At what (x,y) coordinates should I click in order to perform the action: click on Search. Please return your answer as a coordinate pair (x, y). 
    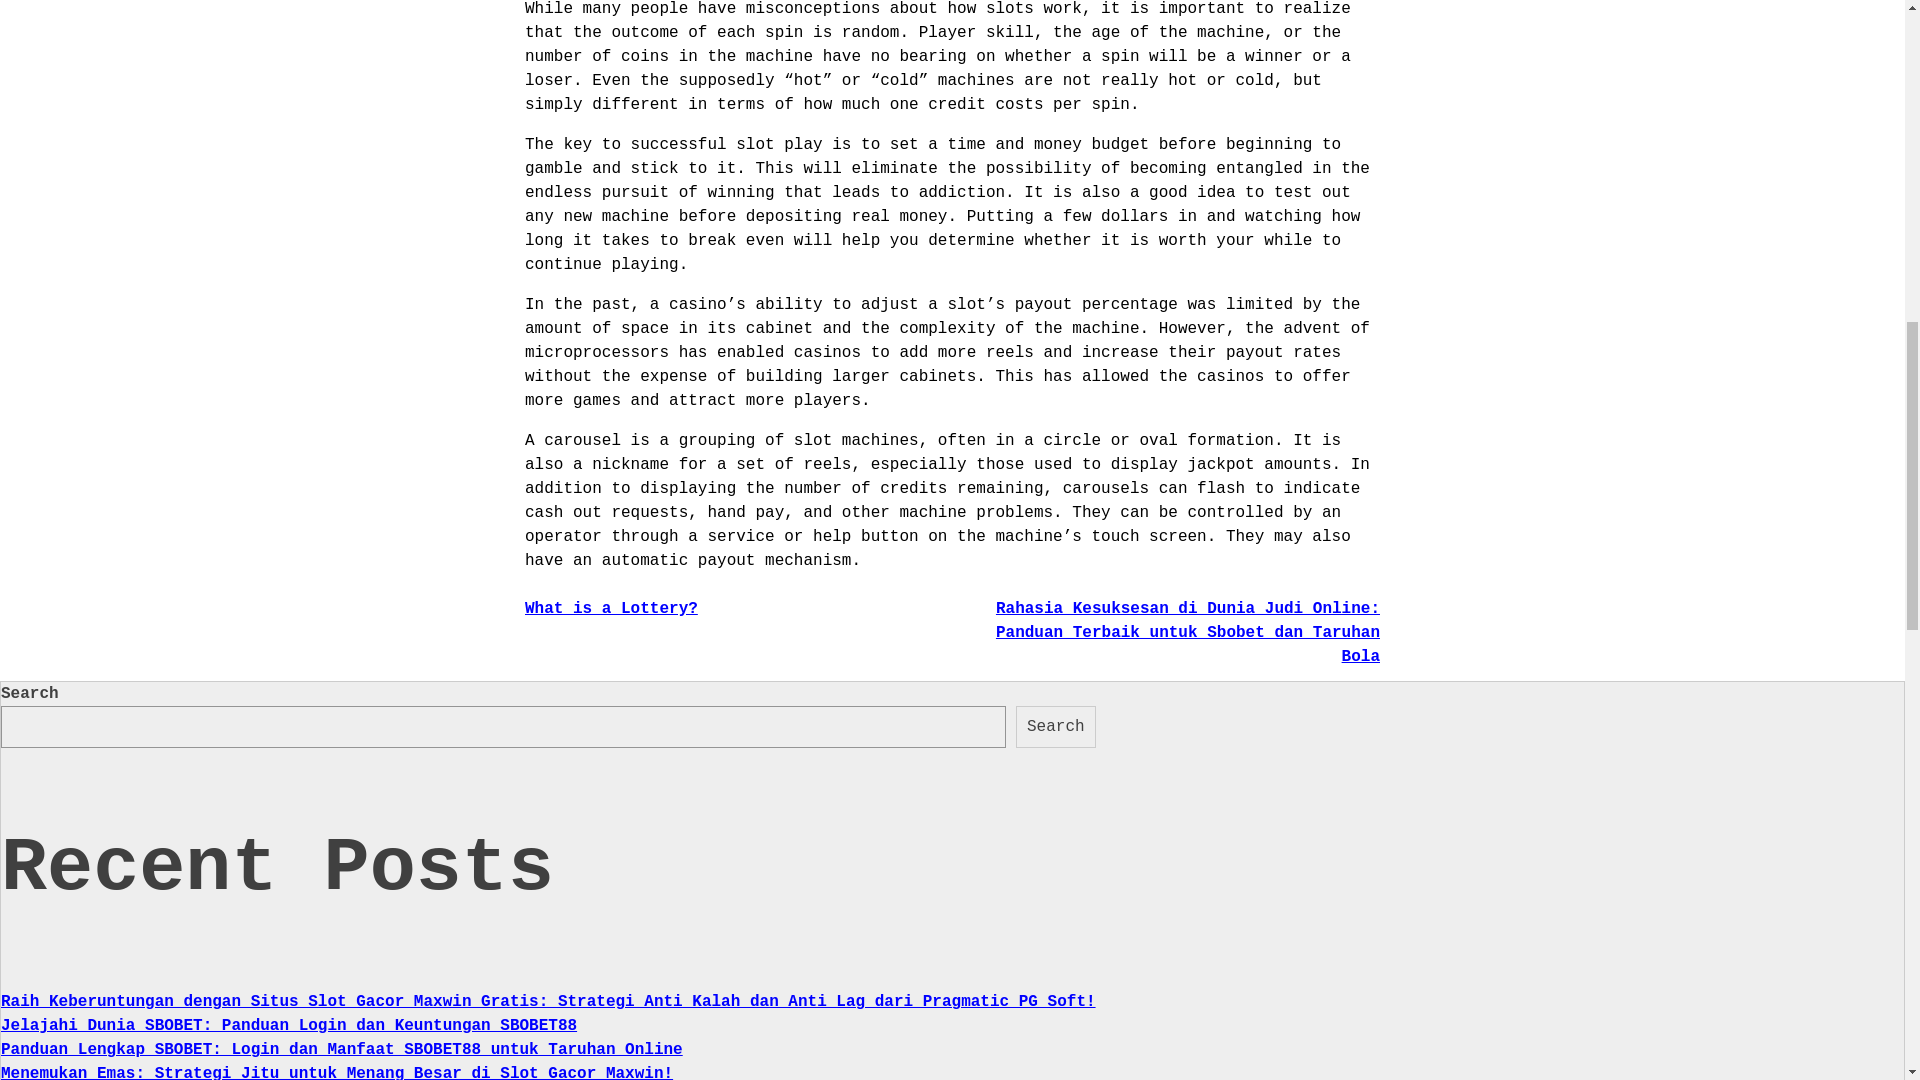
    Looking at the image, I should click on (1056, 727).